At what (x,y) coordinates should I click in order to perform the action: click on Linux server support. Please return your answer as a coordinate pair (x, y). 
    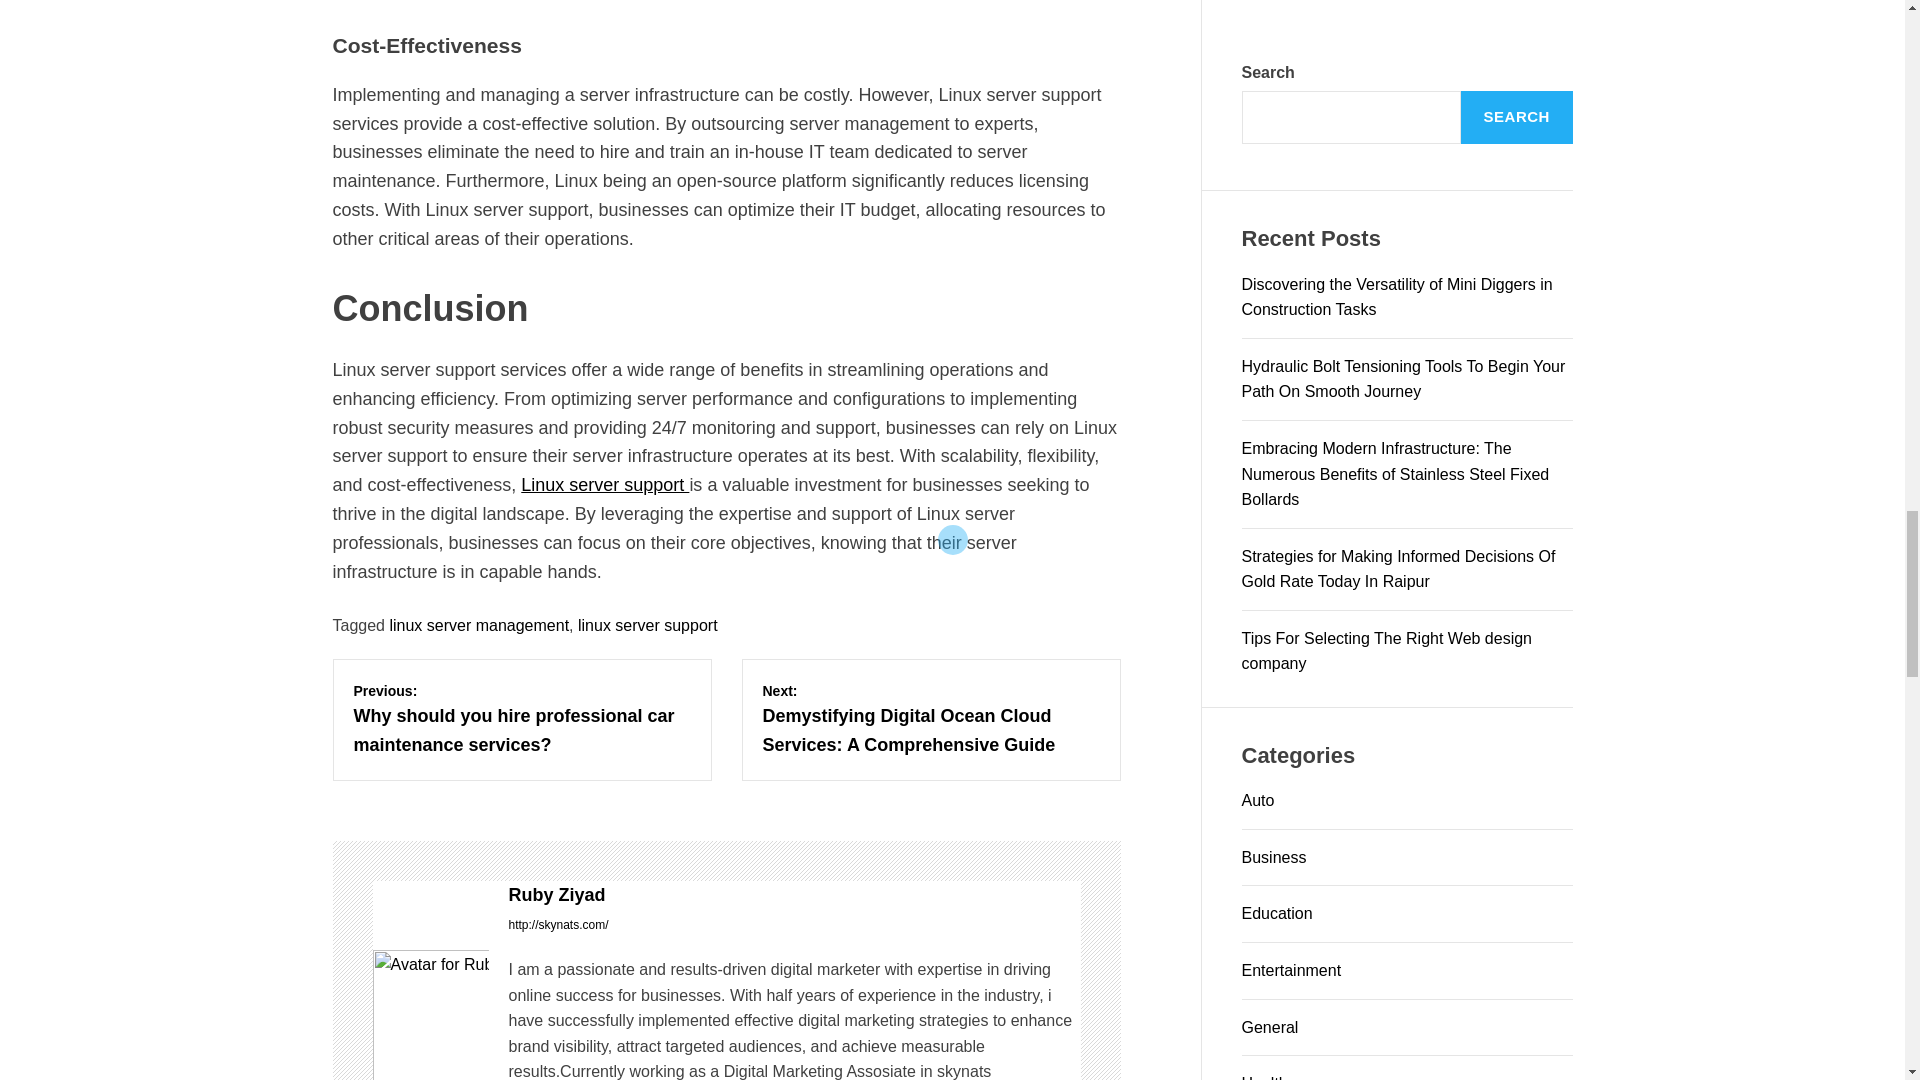
    Looking at the image, I should click on (604, 484).